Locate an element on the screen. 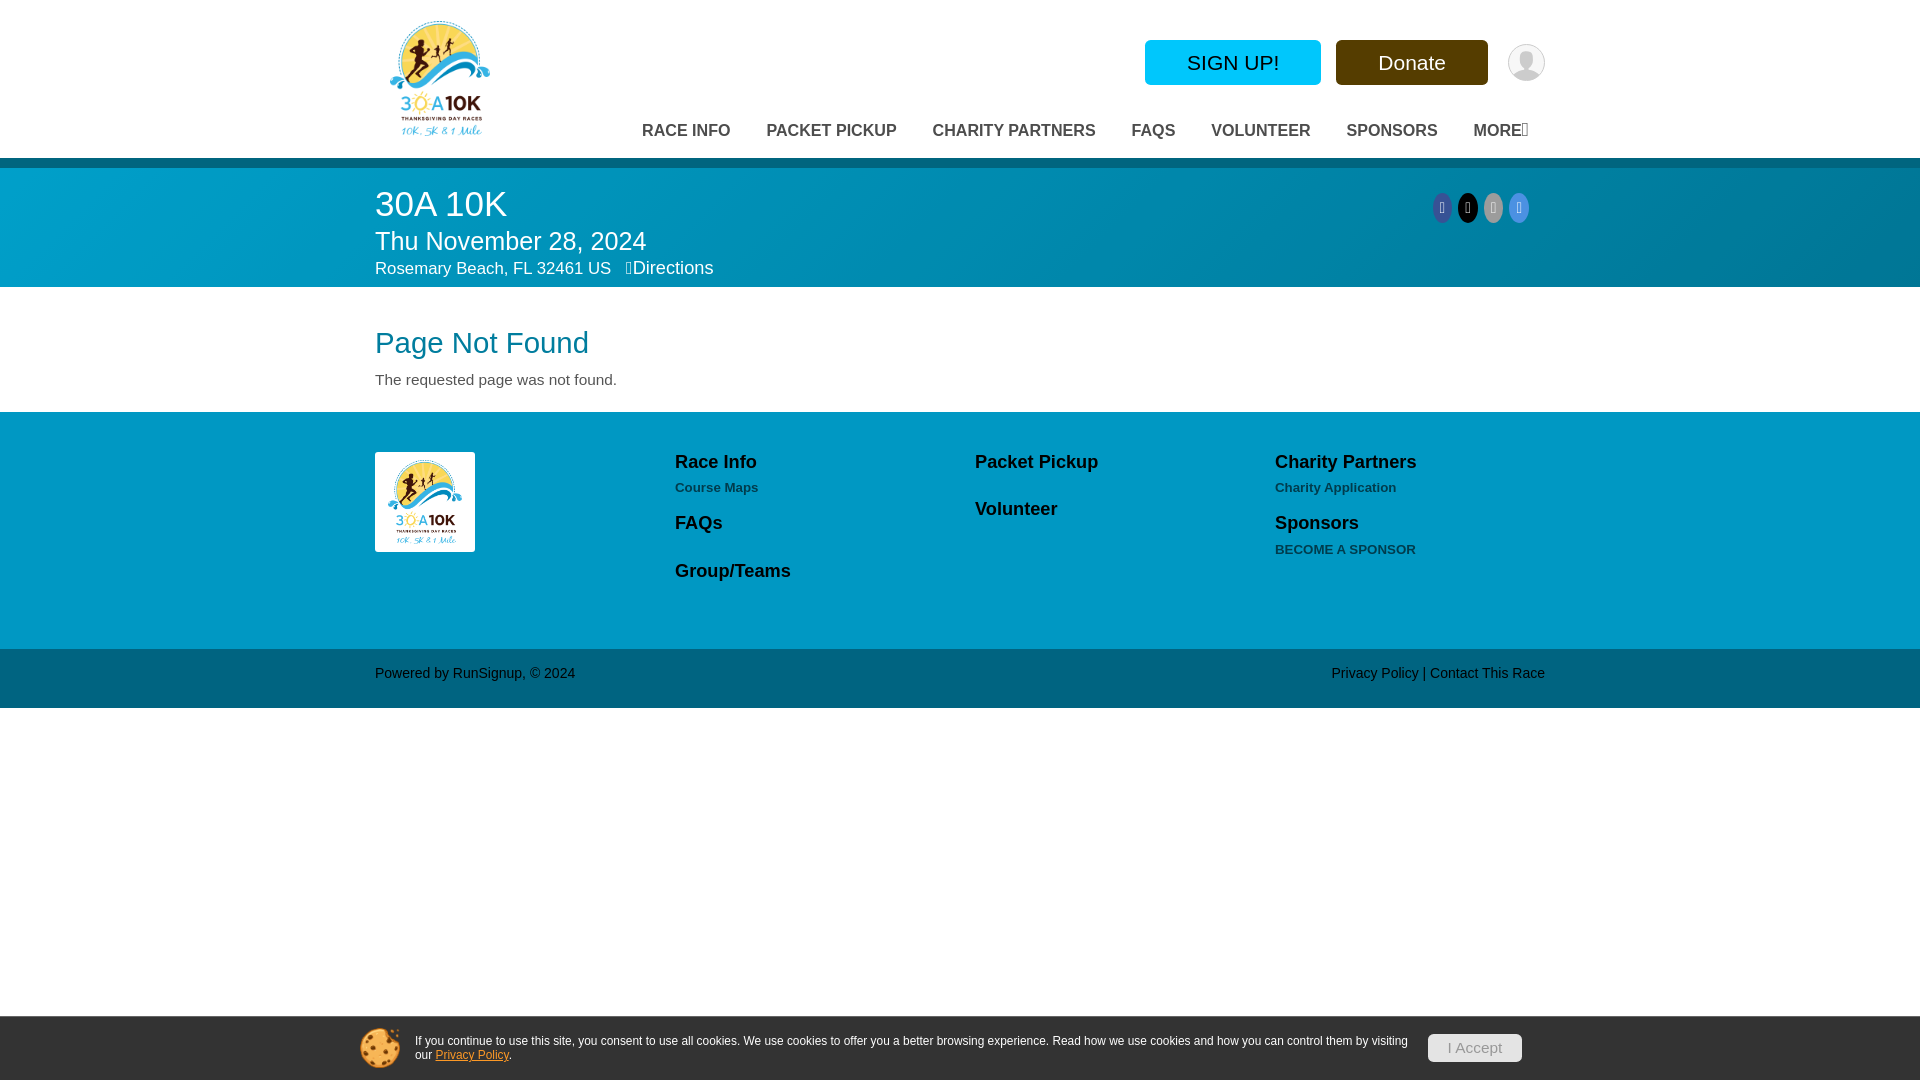 The width and height of the screenshot is (1920, 1080). RACE INFO is located at coordinates (686, 130).